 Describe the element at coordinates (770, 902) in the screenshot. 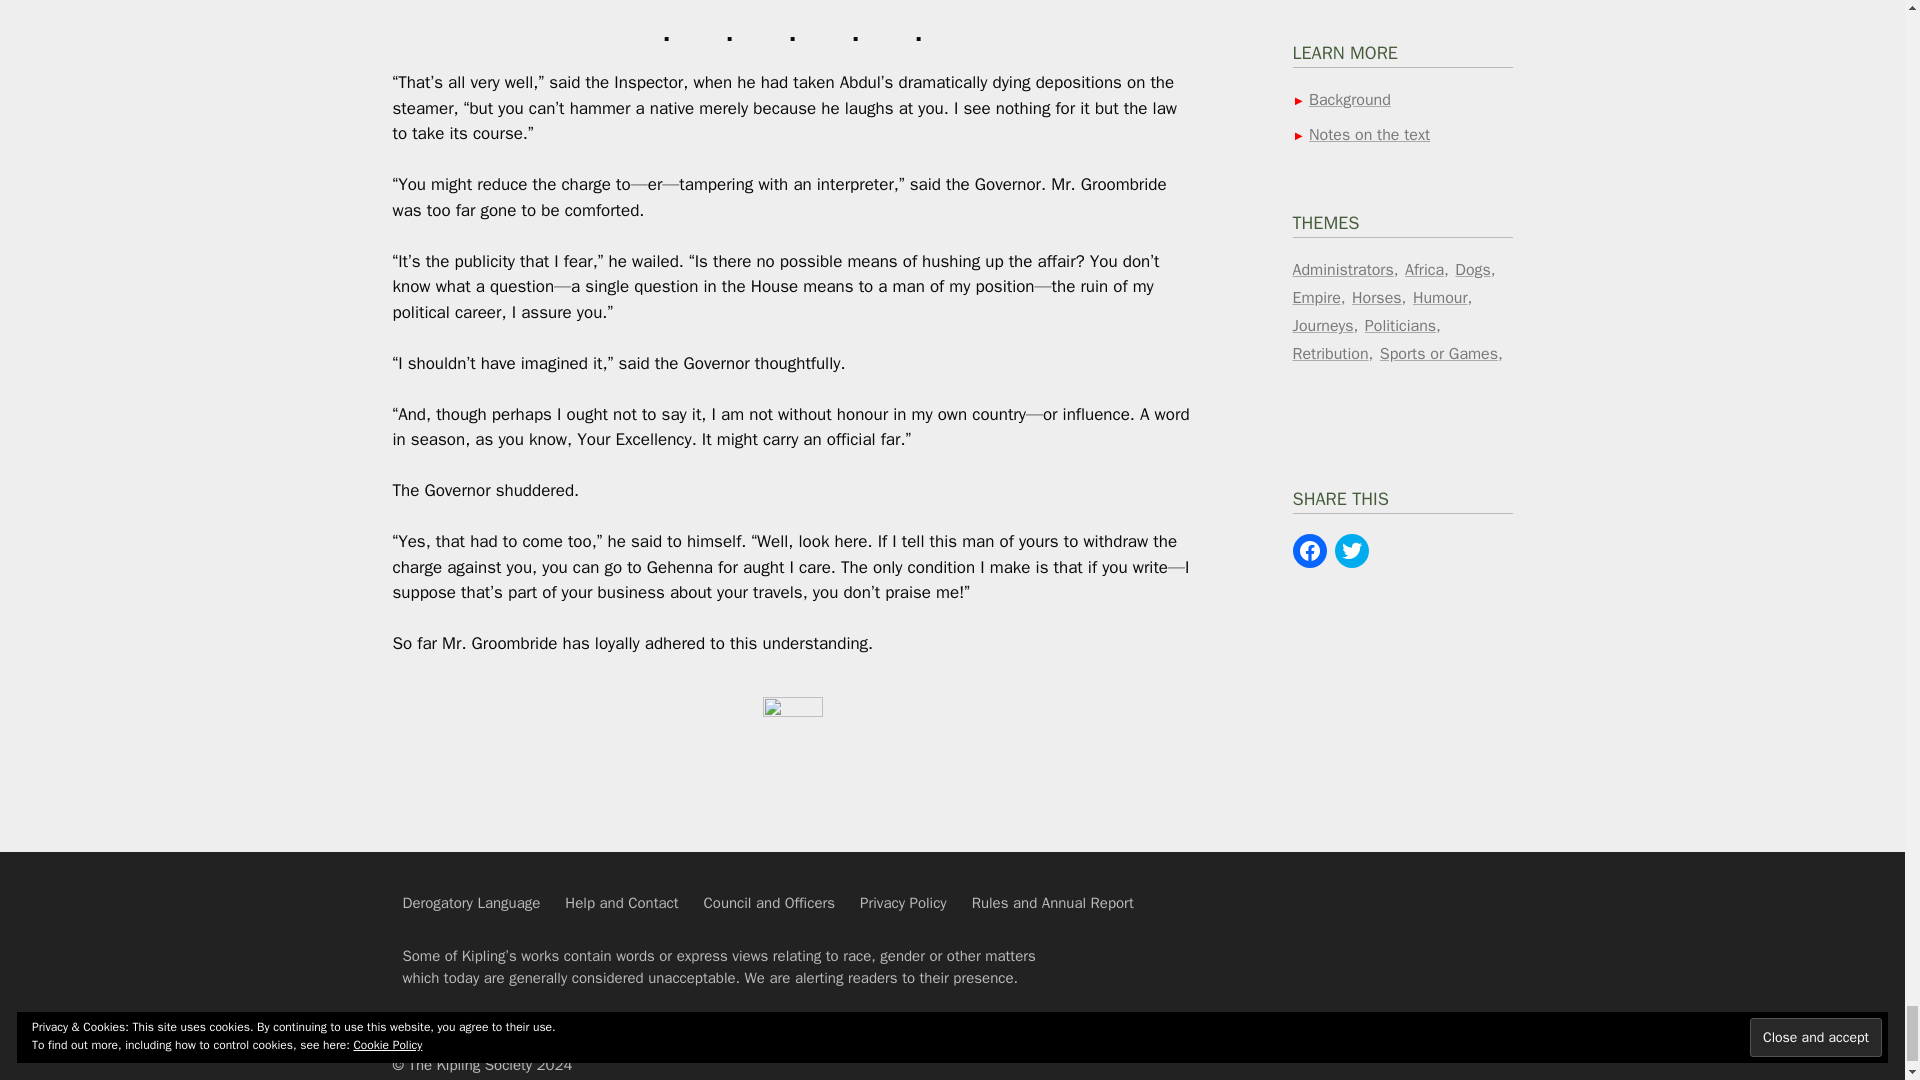

I see `Council and Officers` at that location.